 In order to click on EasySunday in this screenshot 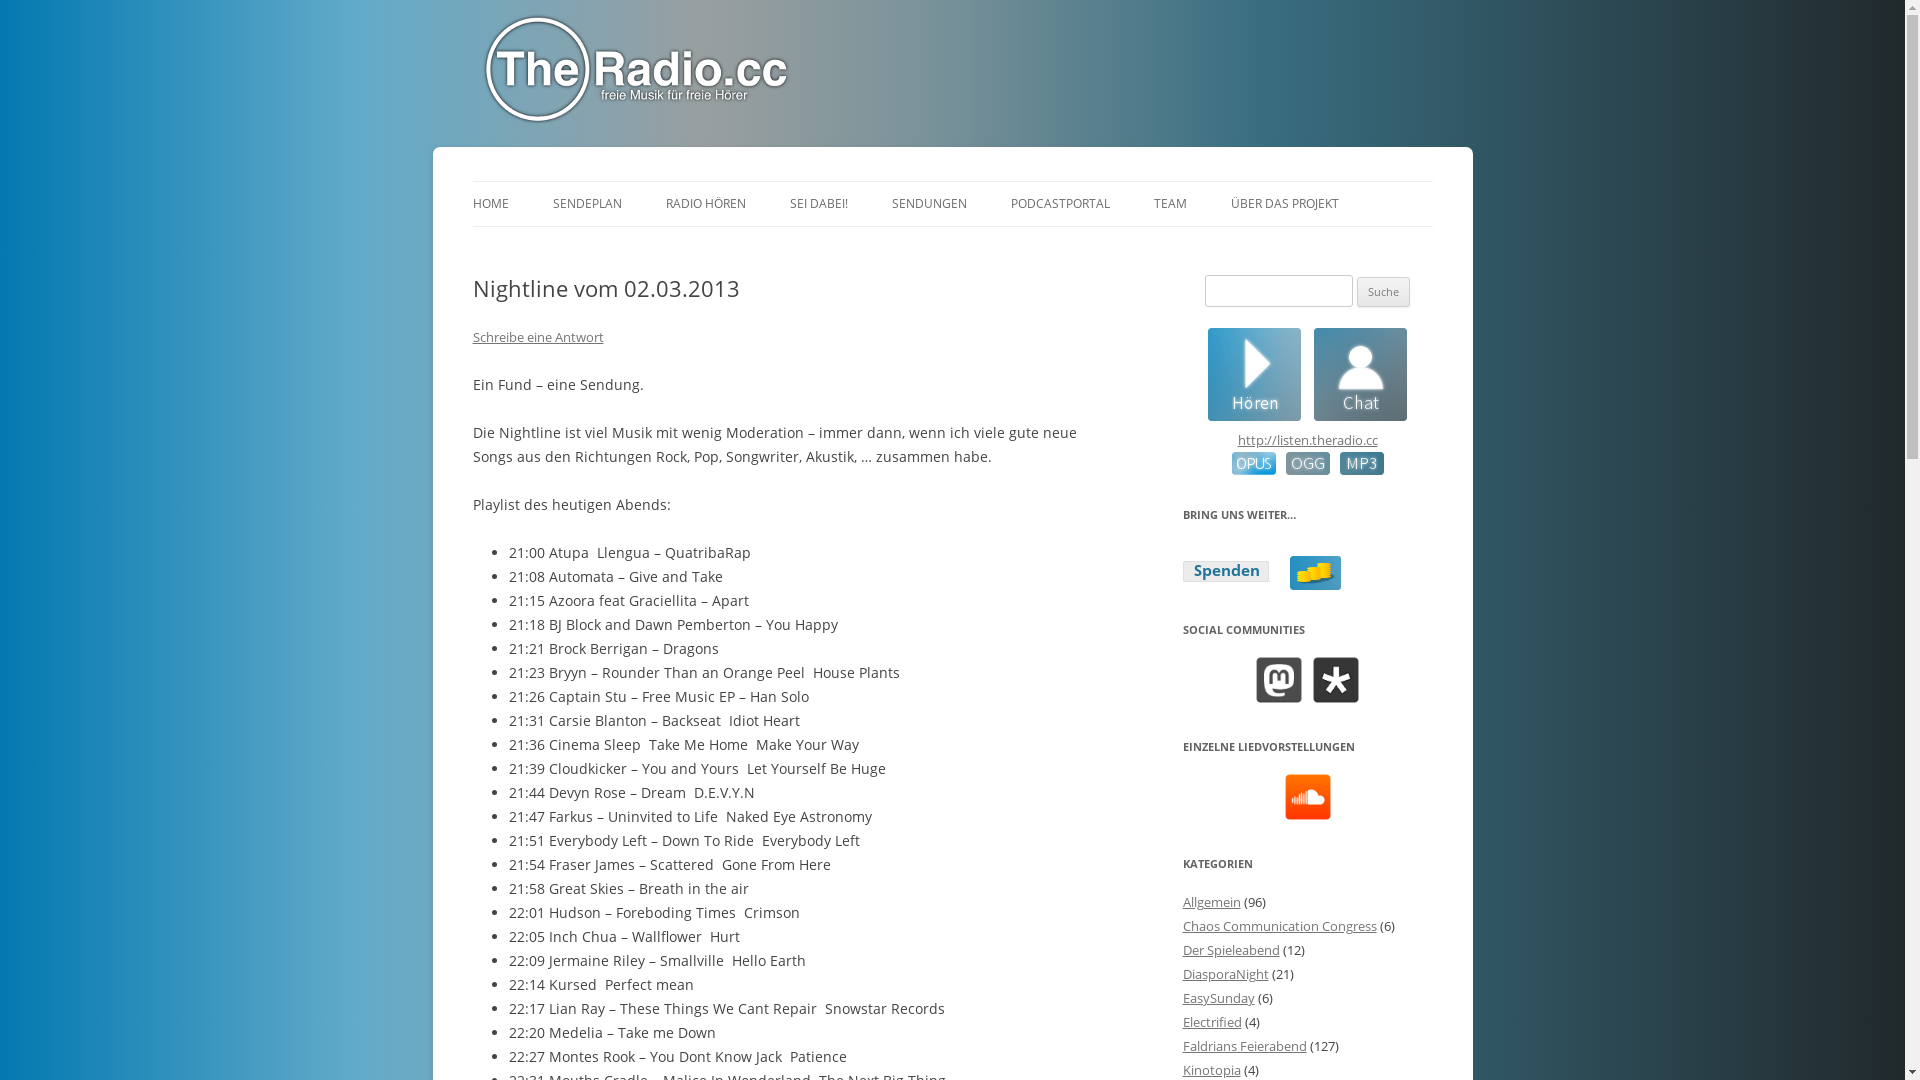, I will do `click(1218, 998)`.